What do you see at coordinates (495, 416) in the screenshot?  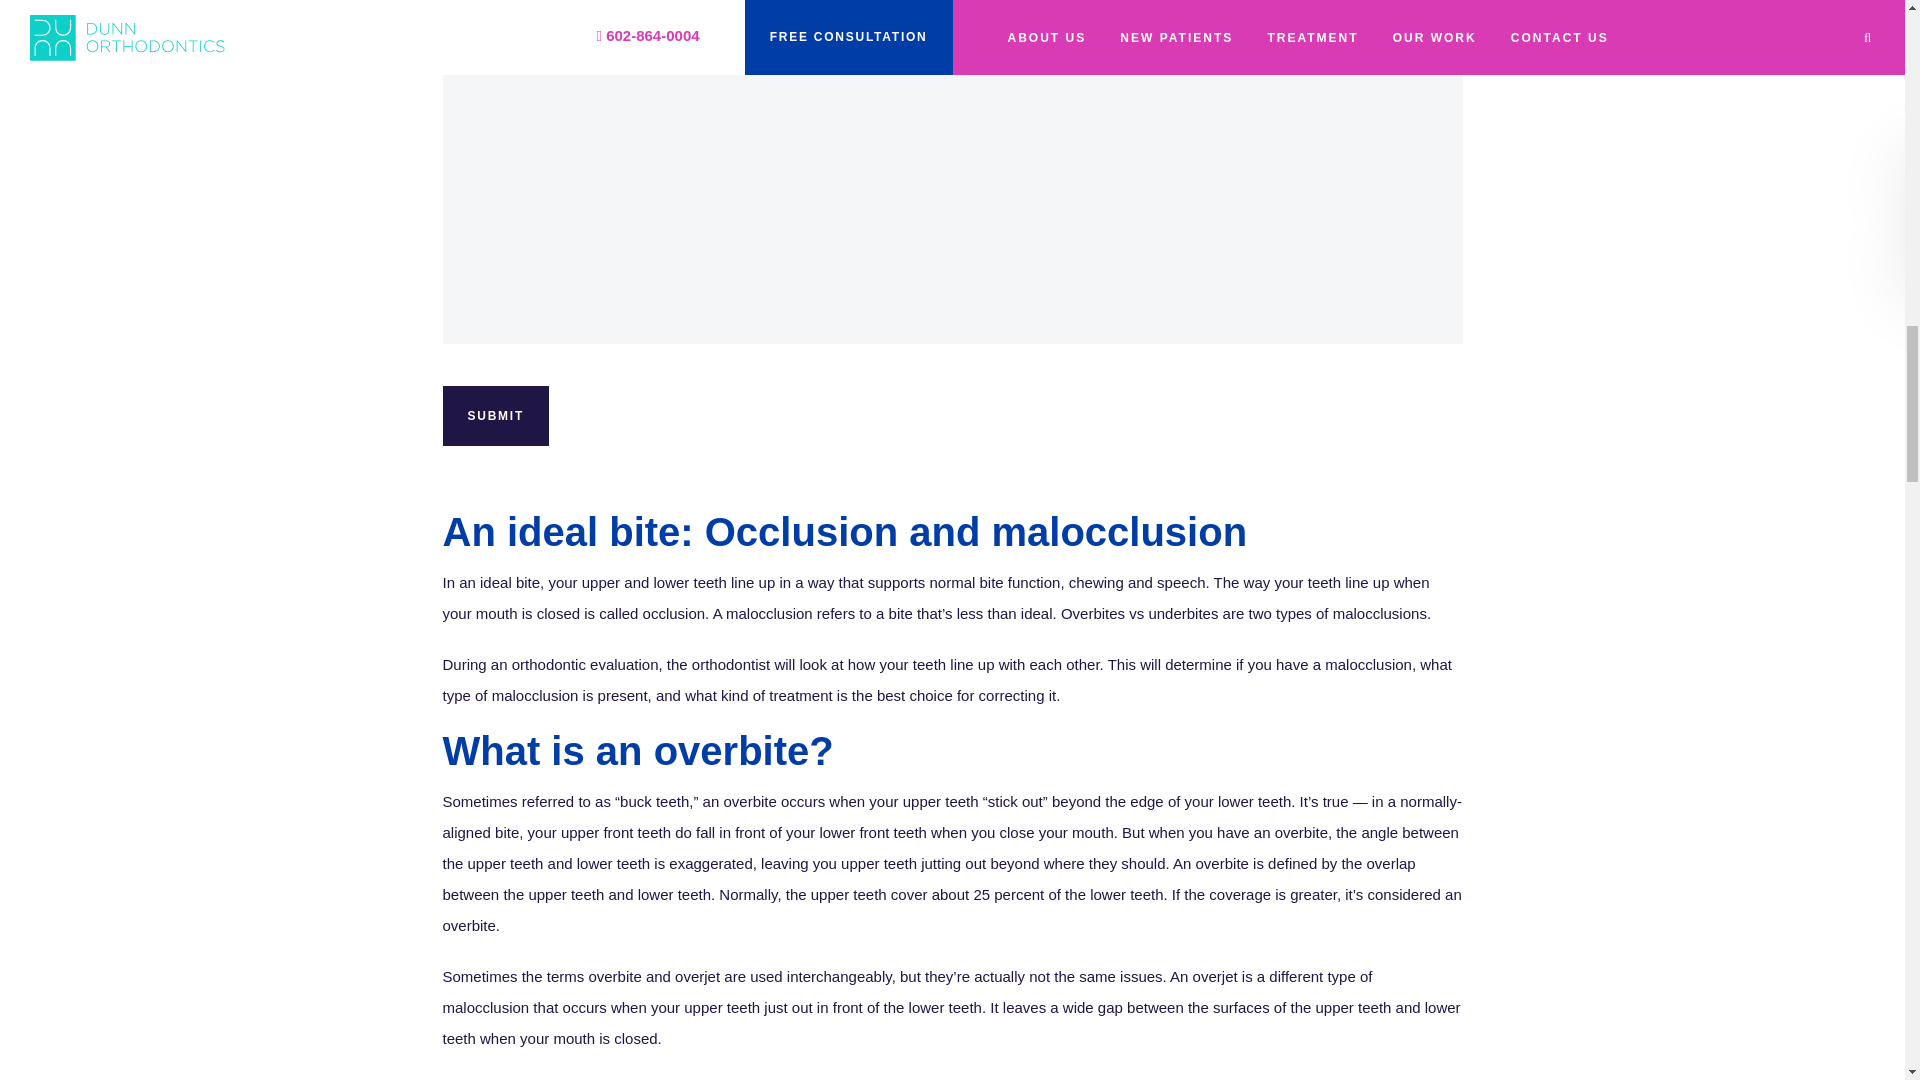 I see `Submit` at bounding box center [495, 416].